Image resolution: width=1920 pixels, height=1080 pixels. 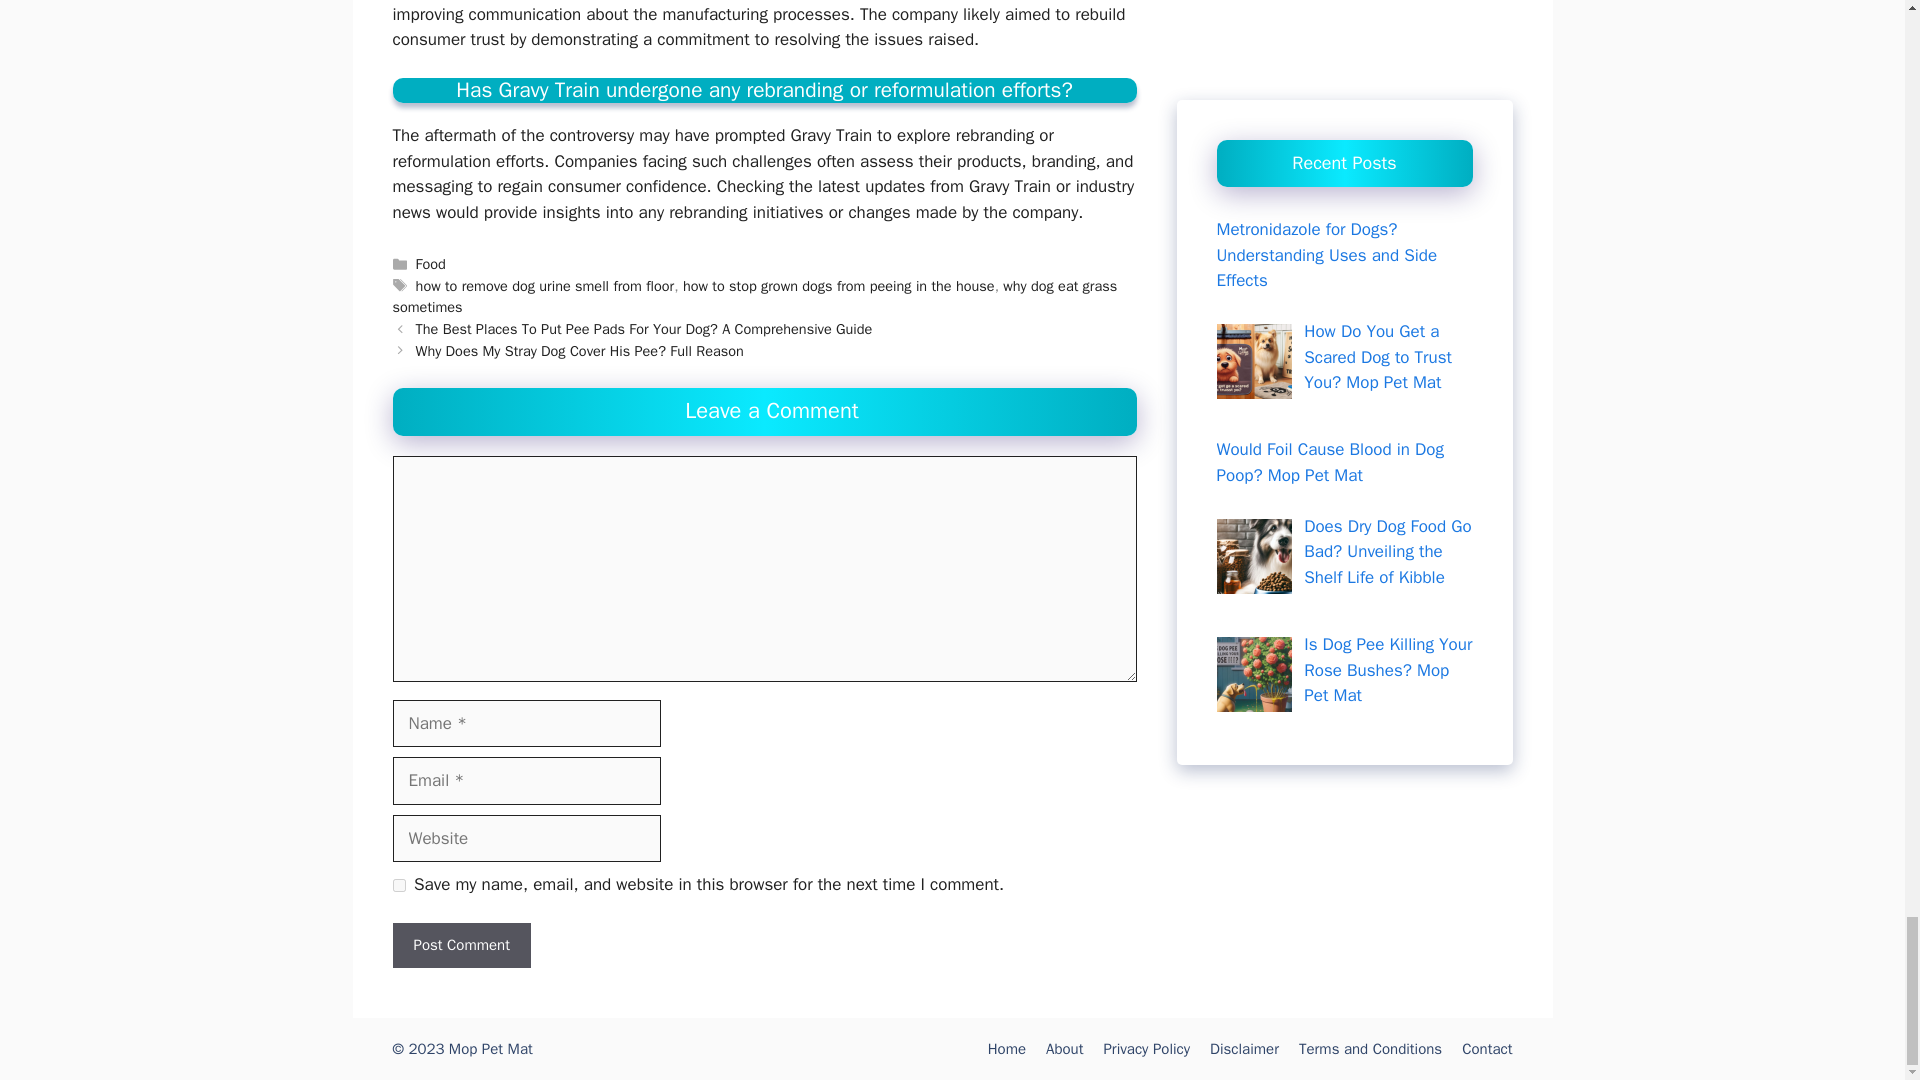 What do you see at coordinates (460, 945) in the screenshot?
I see `Post Comment` at bounding box center [460, 945].